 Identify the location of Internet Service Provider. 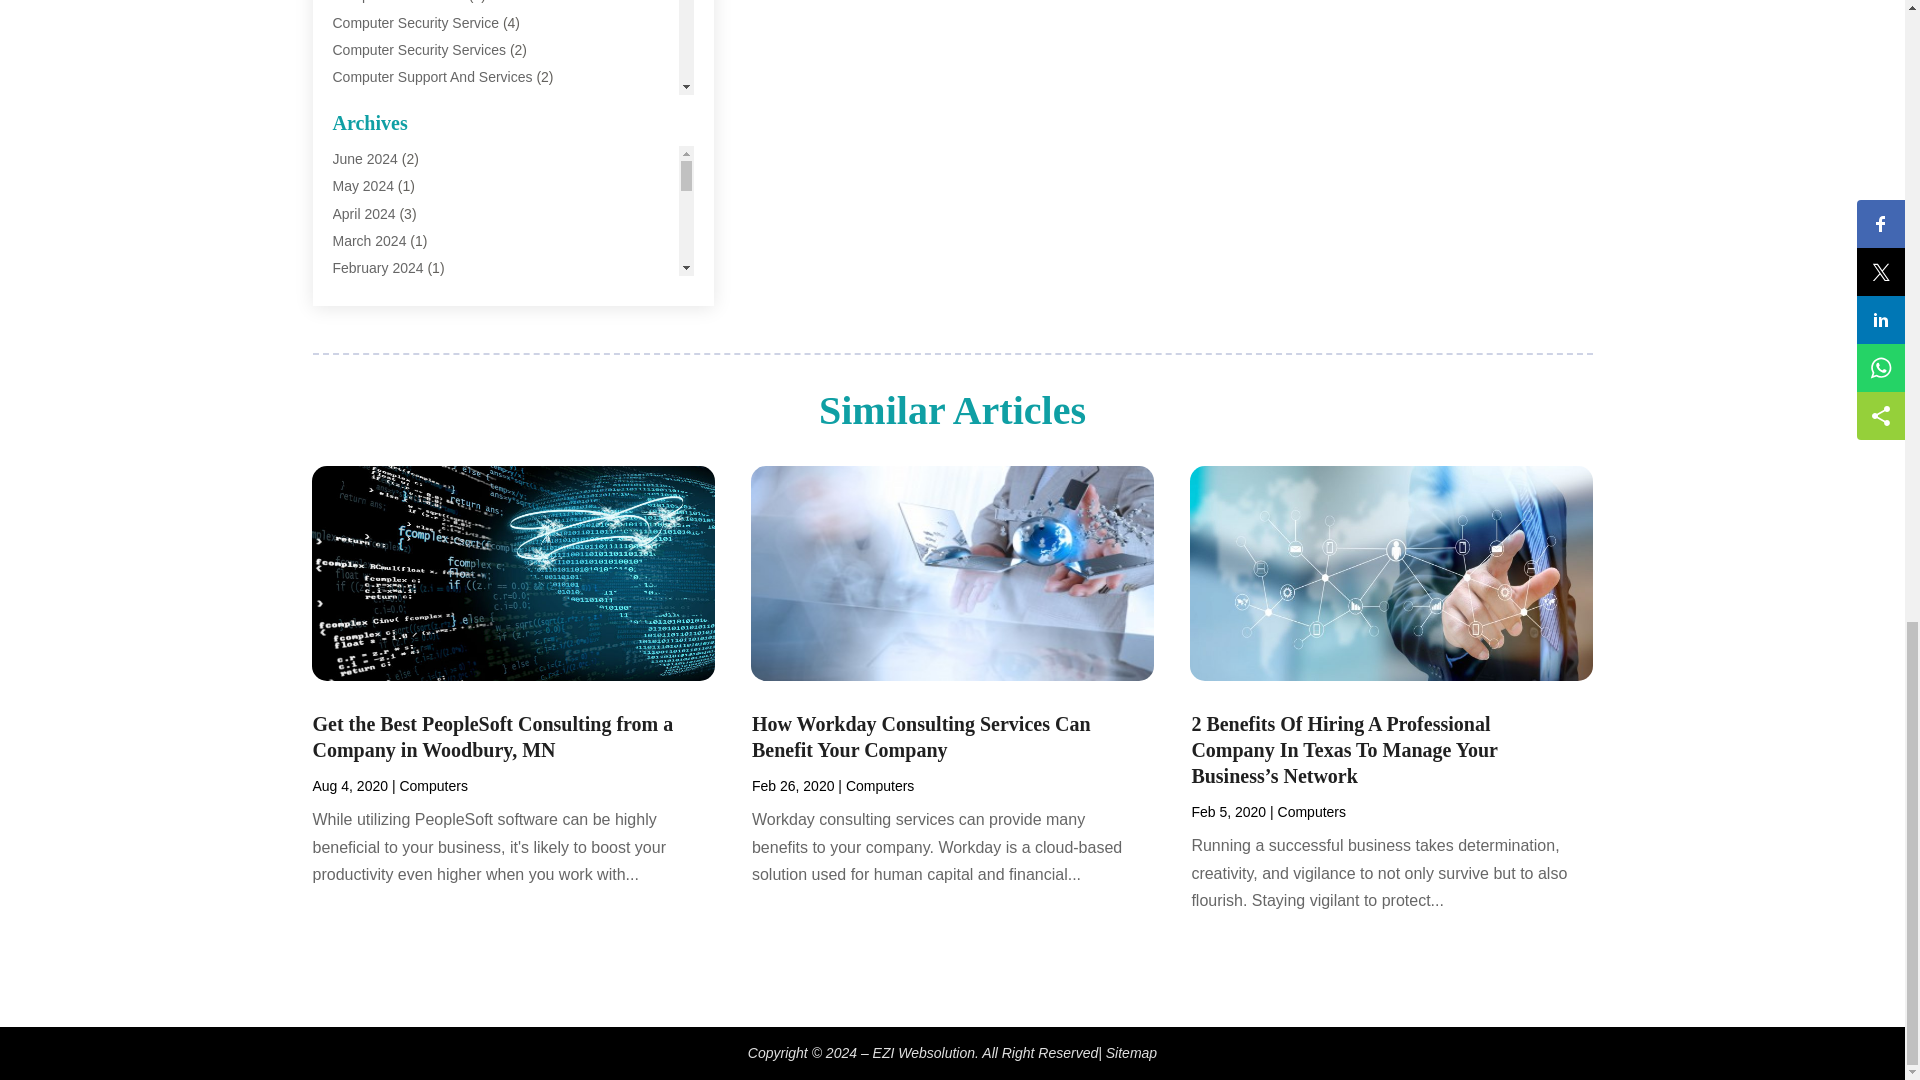
(408, 267).